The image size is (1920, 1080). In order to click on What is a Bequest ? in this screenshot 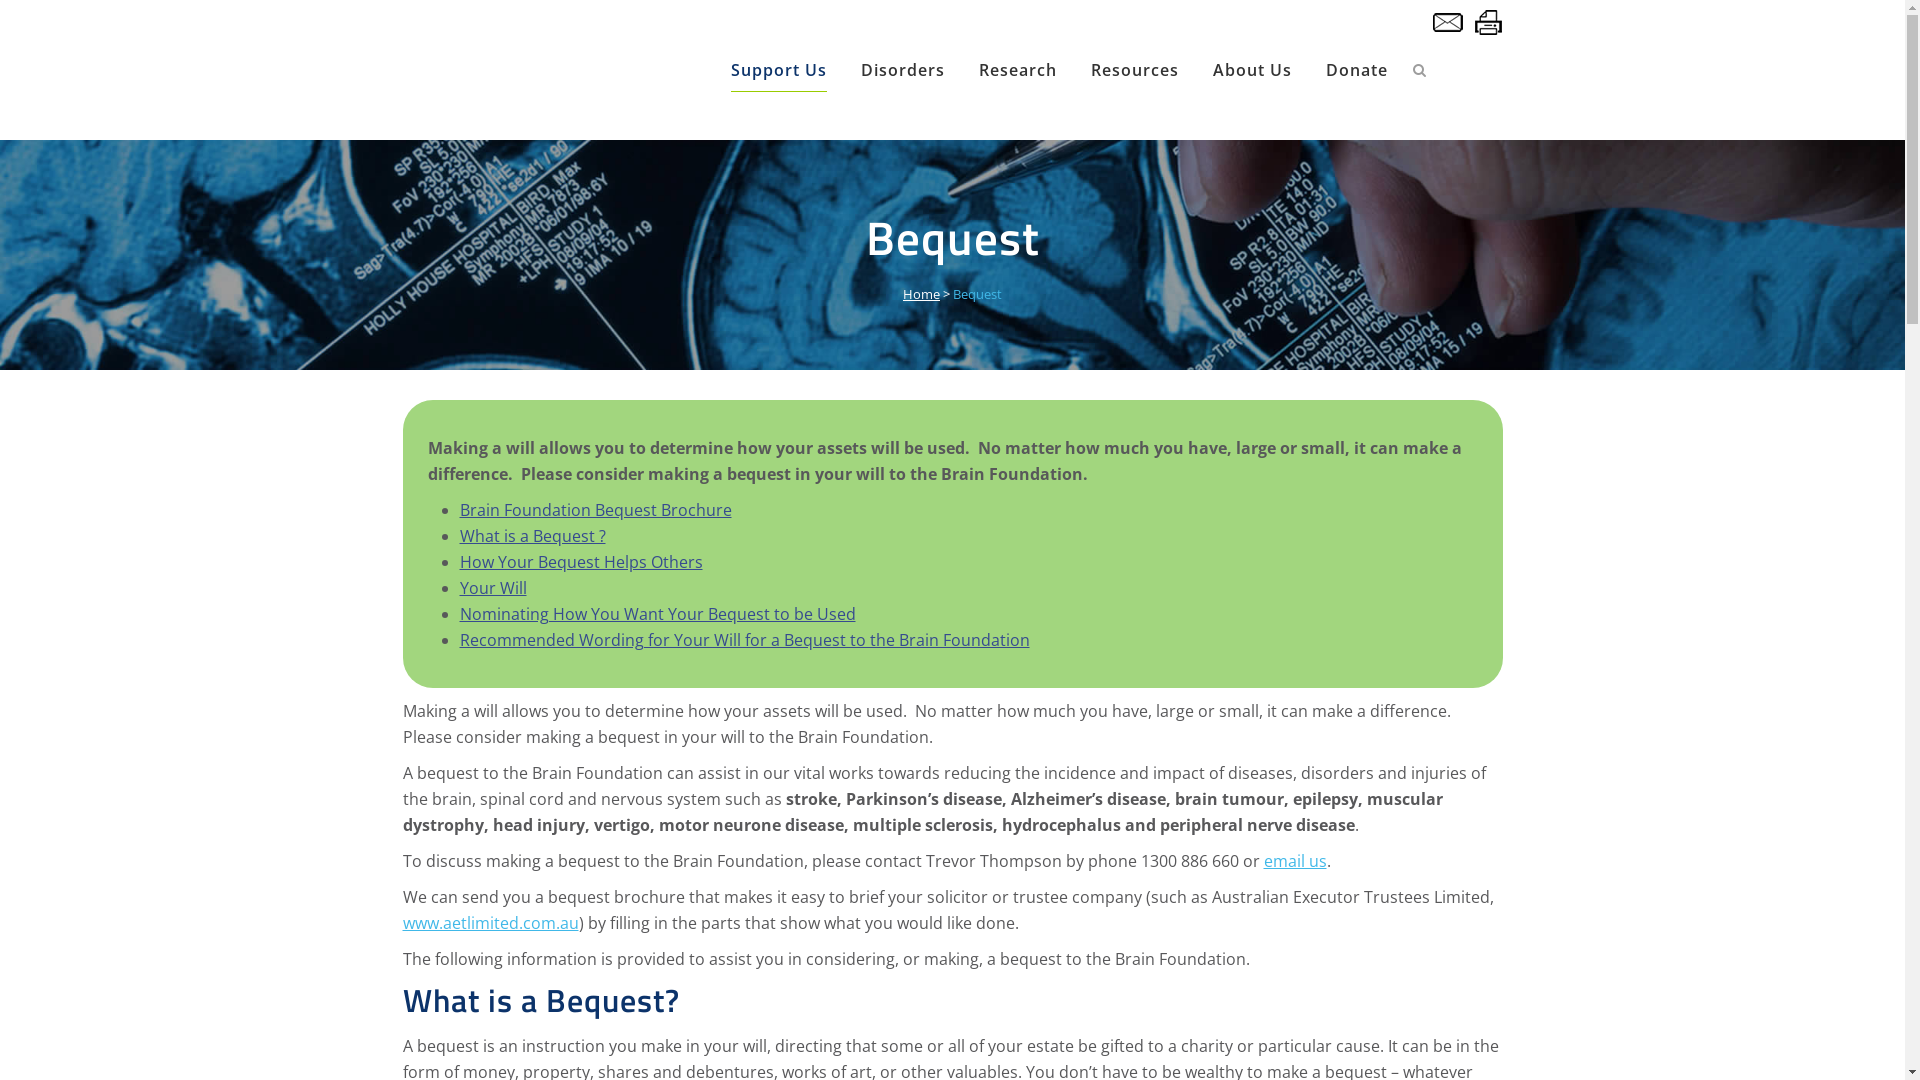, I will do `click(533, 536)`.